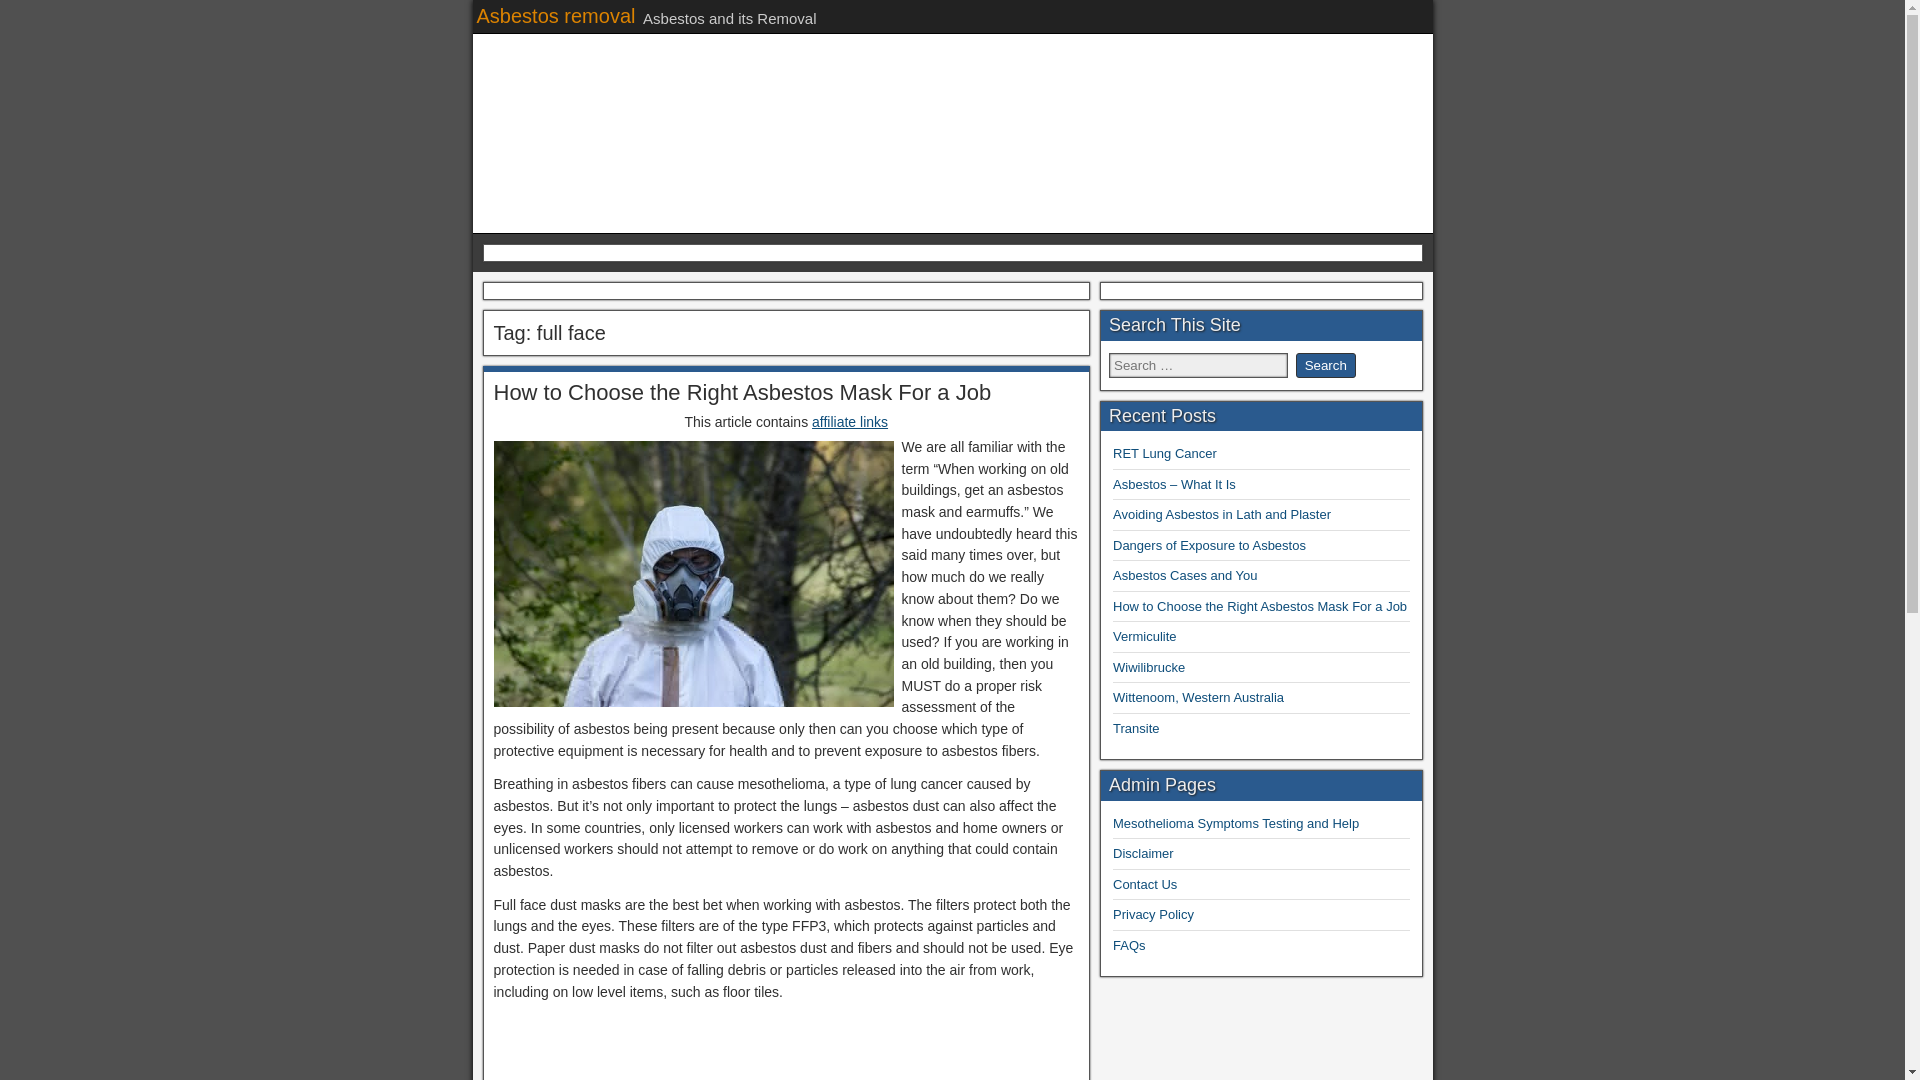 The height and width of the screenshot is (1080, 1920). What do you see at coordinates (1185, 576) in the screenshot?
I see `Asbestos Cases and You` at bounding box center [1185, 576].